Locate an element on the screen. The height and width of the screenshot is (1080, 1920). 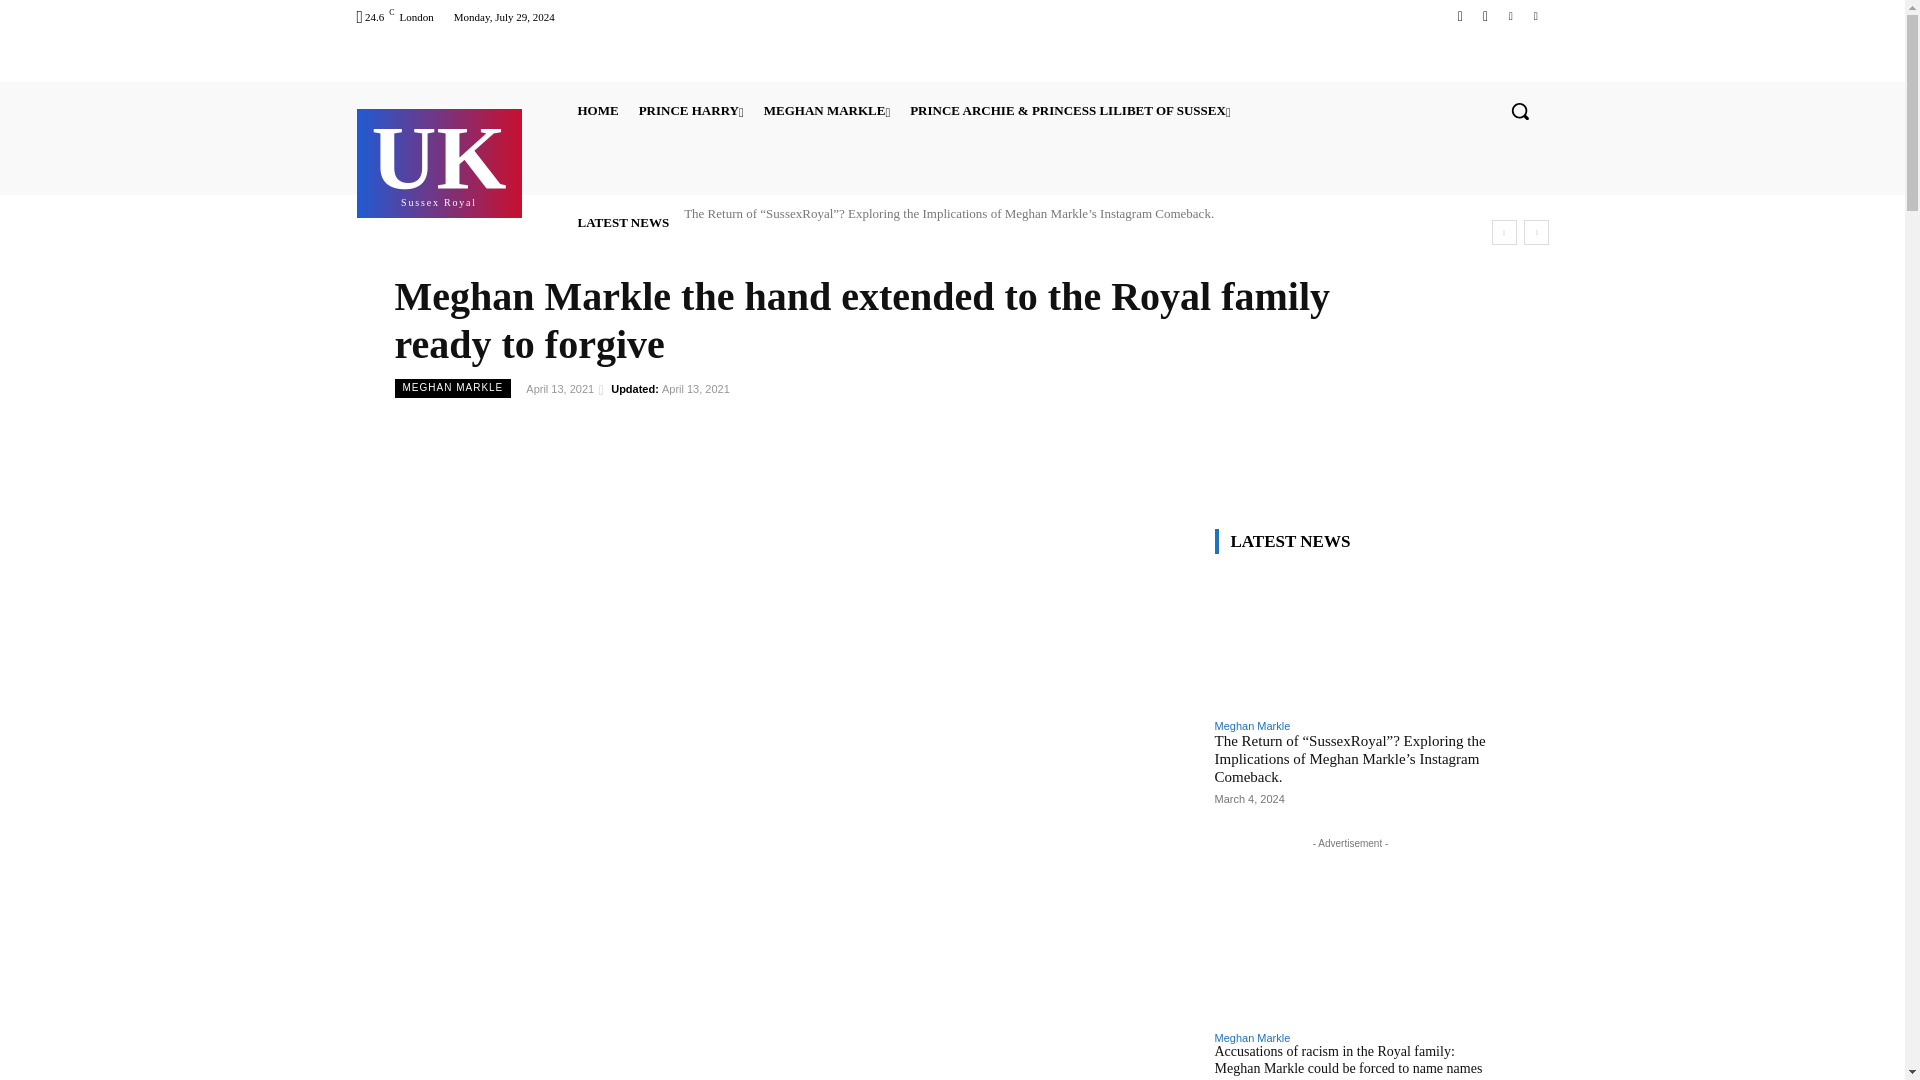
HOME is located at coordinates (439, 161).